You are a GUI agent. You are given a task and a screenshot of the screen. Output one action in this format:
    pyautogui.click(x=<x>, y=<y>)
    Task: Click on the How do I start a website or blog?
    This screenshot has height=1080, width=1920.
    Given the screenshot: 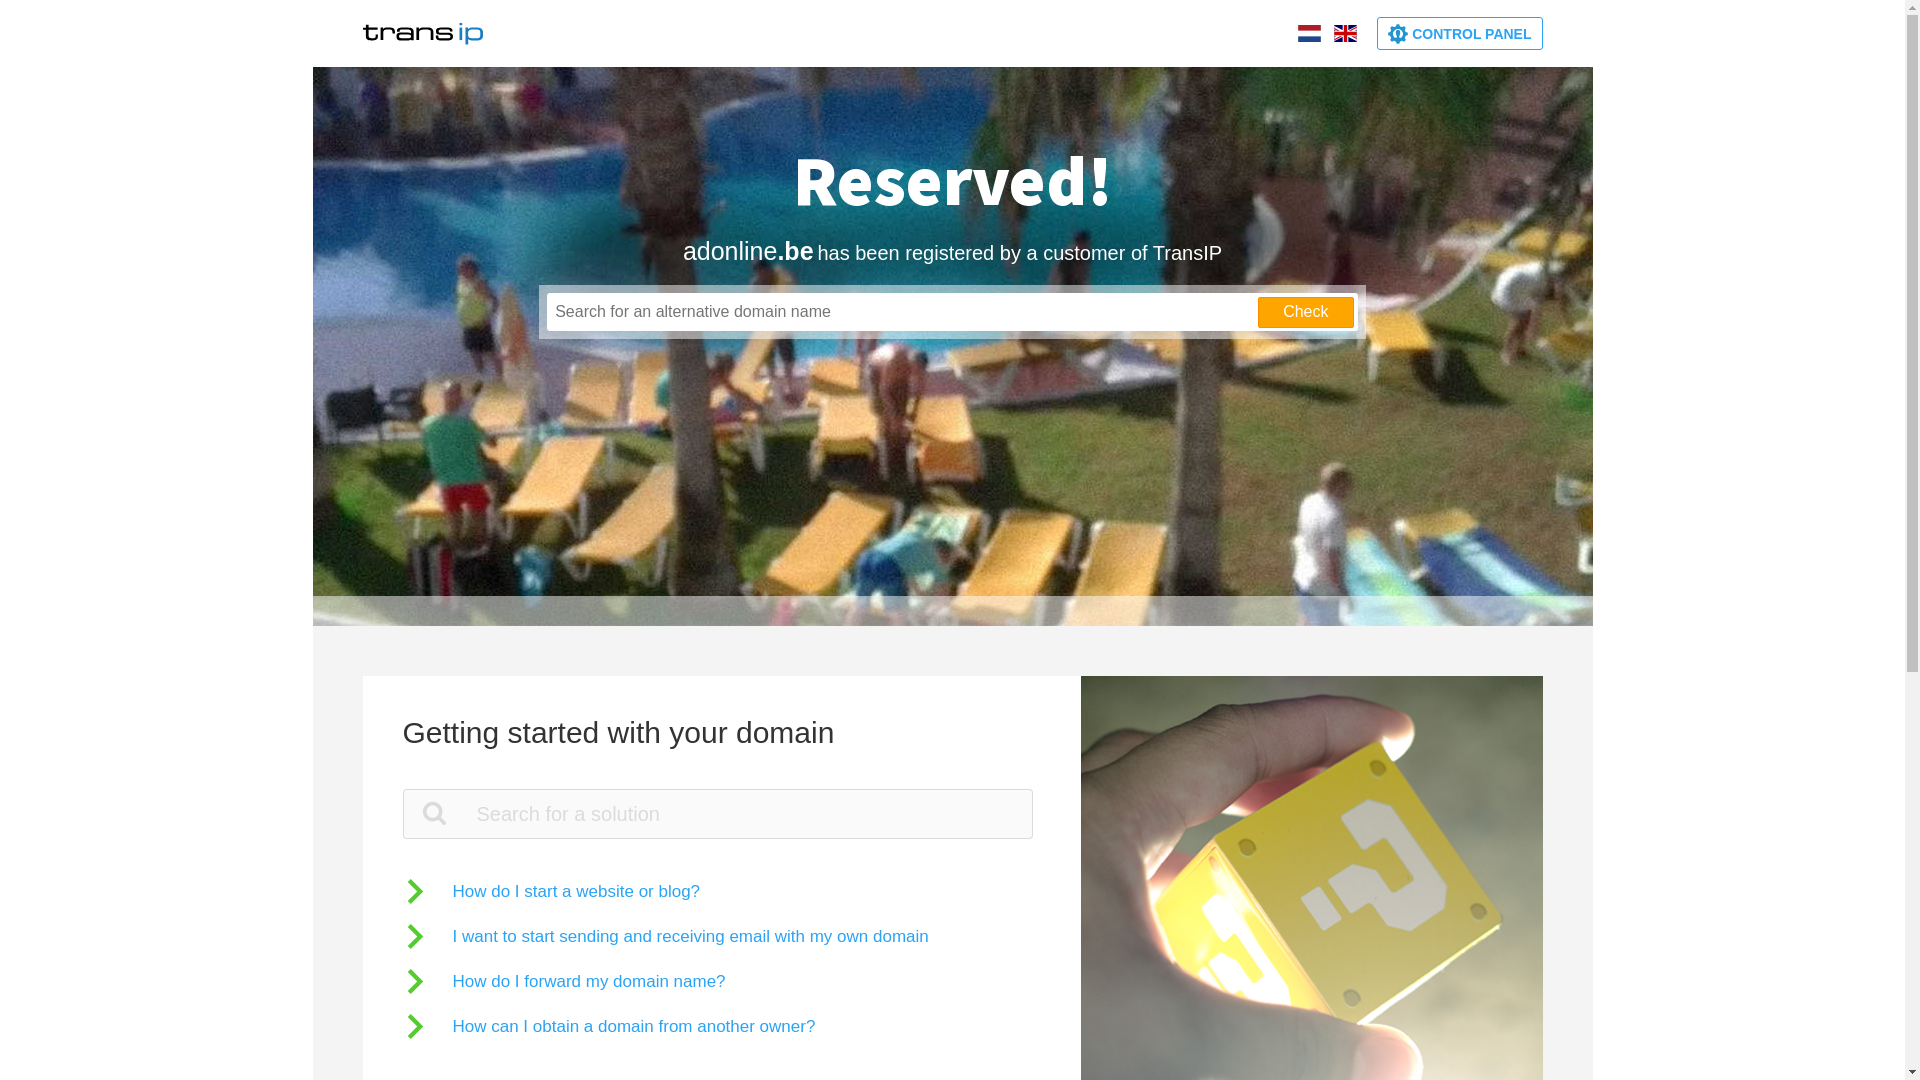 What is the action you would take?
    pyautogui.click(x=551, y=892)
    